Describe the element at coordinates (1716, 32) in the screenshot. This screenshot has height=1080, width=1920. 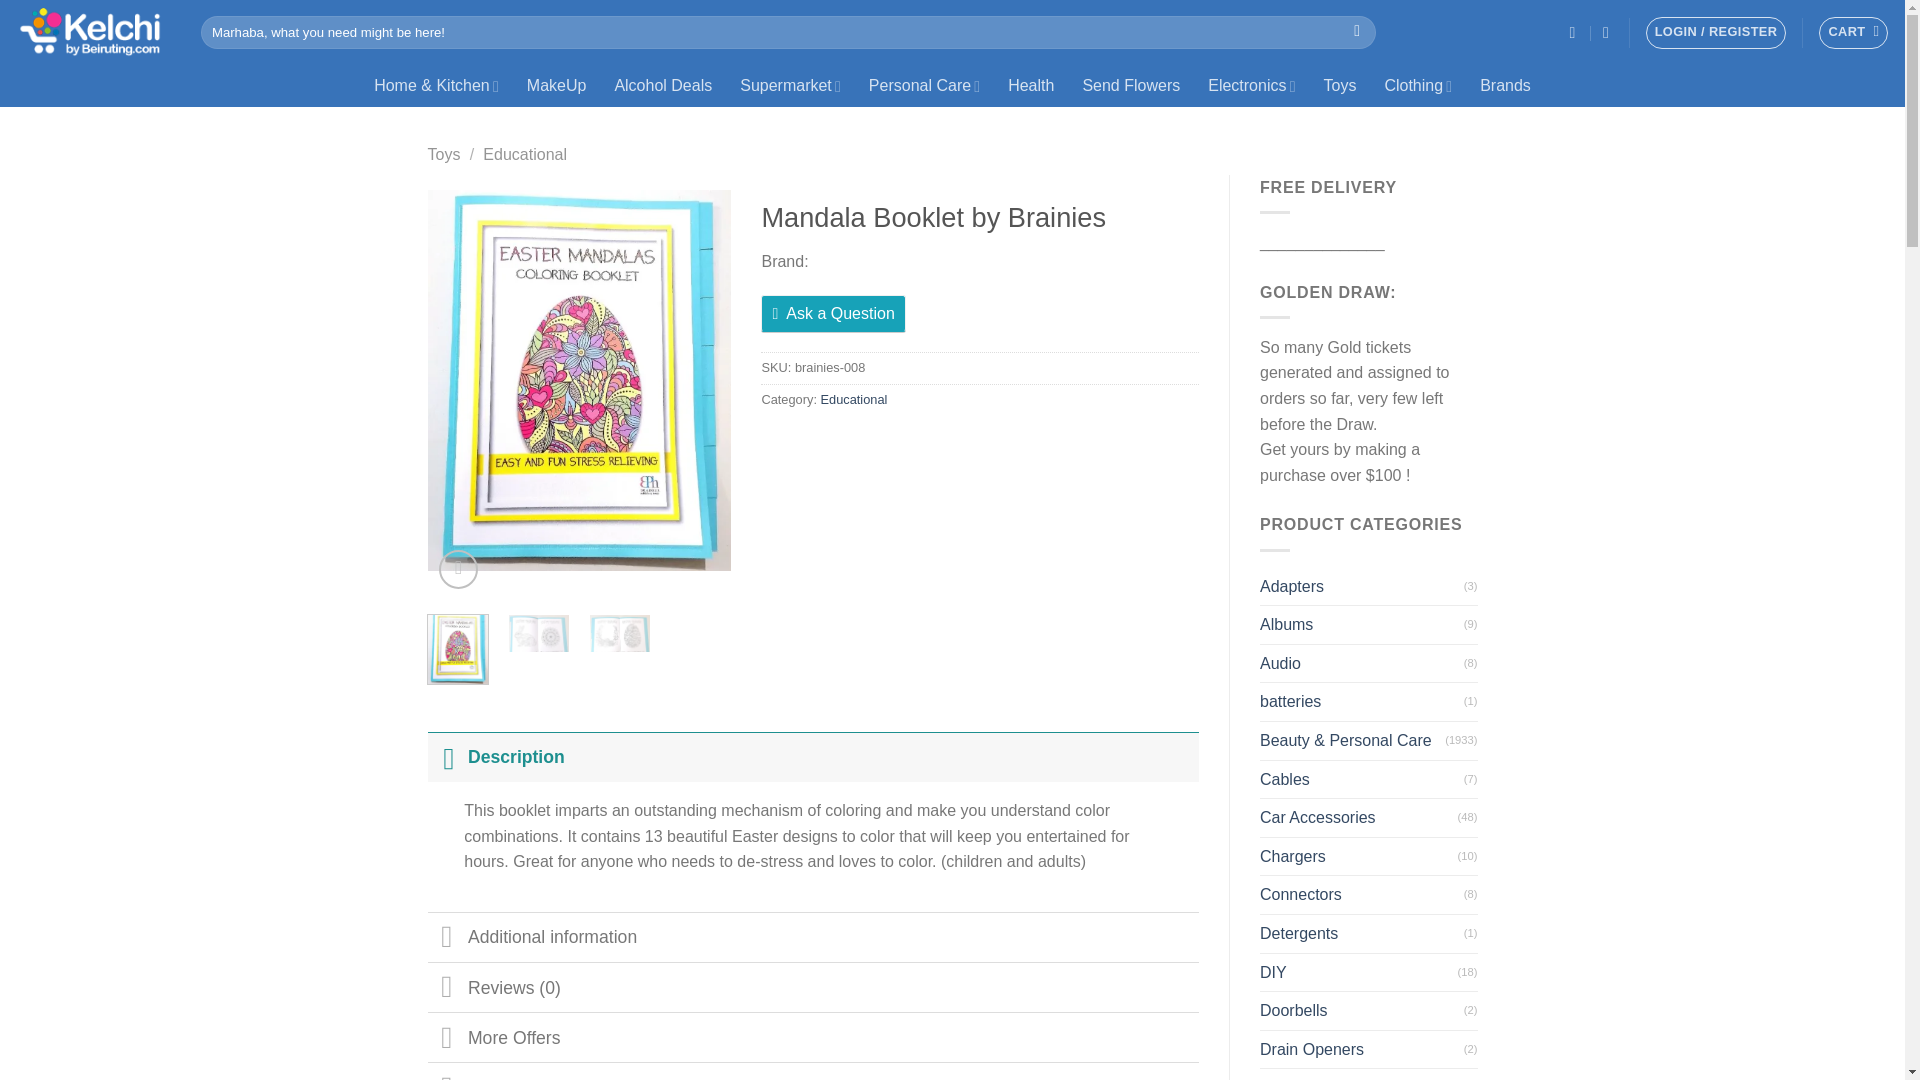
I see `Login` at that location.